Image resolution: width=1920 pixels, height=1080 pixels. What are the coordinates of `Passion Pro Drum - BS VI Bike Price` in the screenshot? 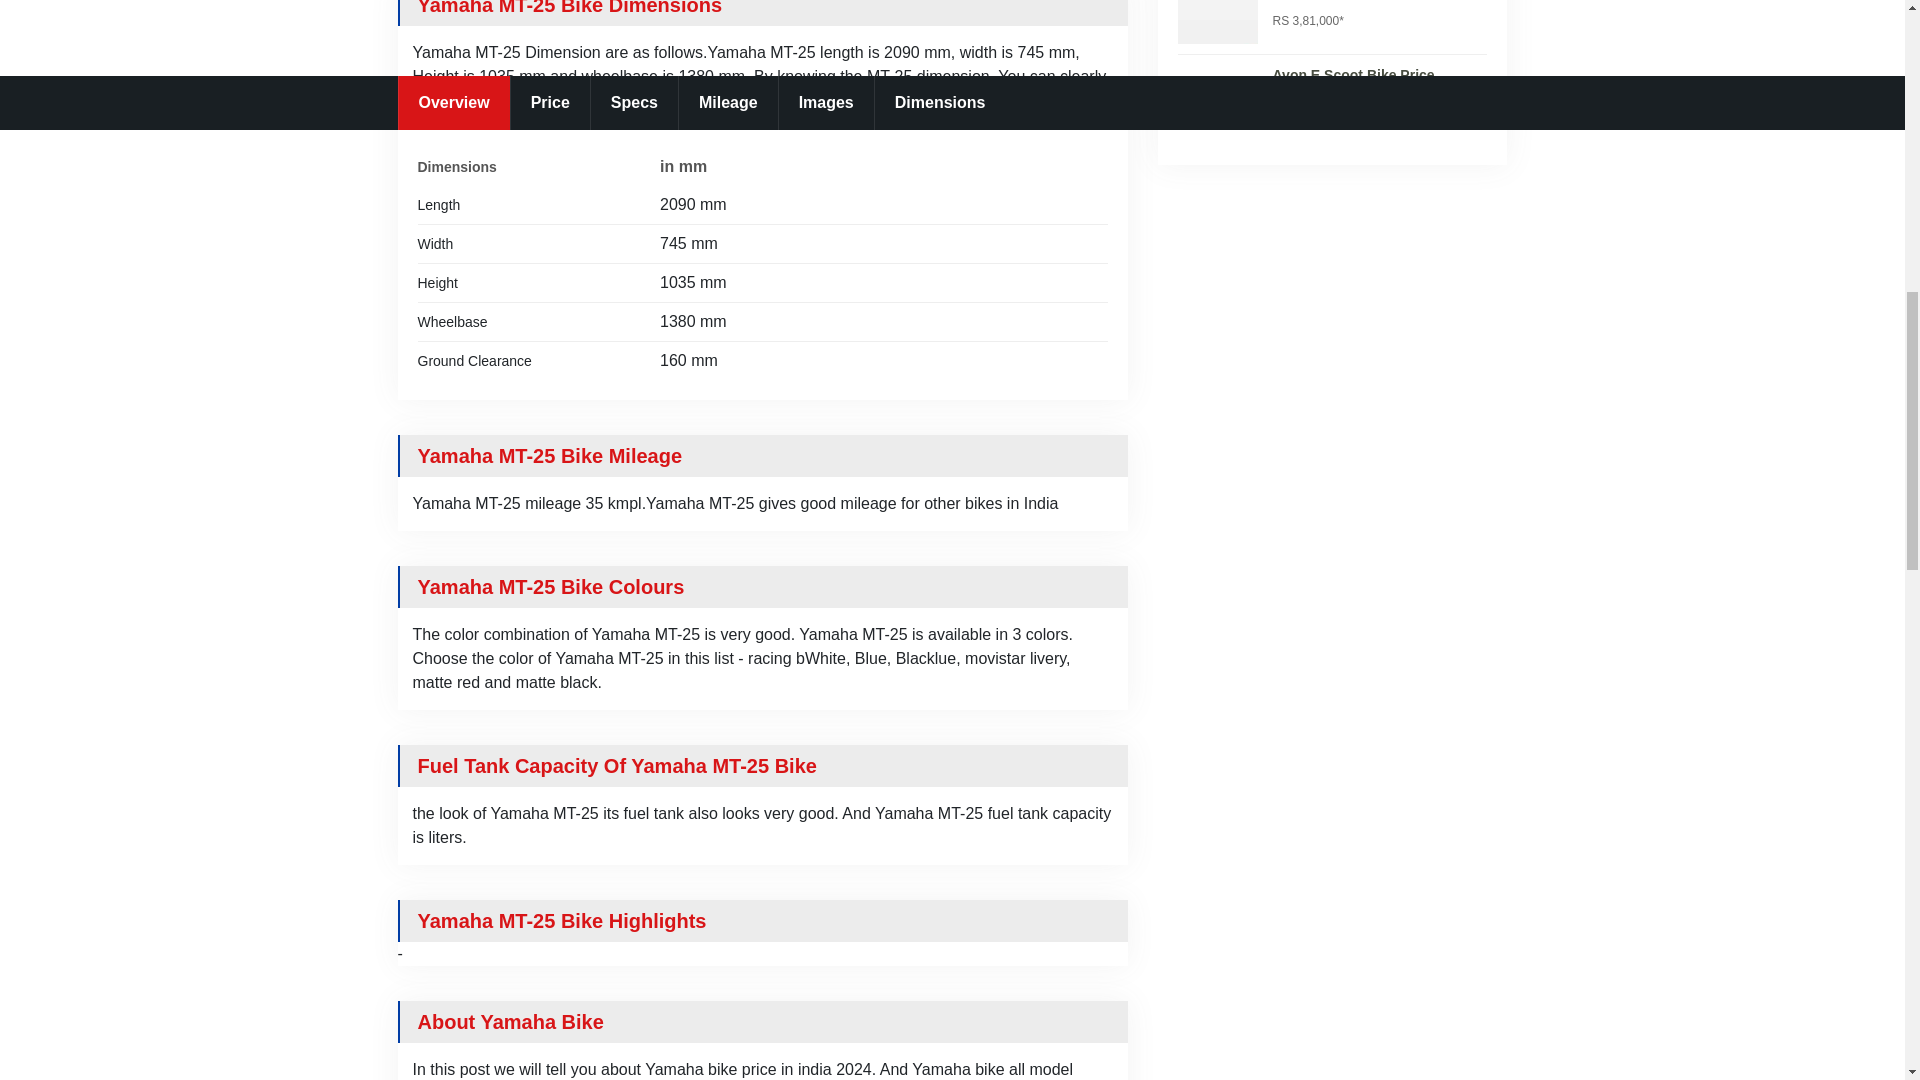 It's located at (1378, 3).